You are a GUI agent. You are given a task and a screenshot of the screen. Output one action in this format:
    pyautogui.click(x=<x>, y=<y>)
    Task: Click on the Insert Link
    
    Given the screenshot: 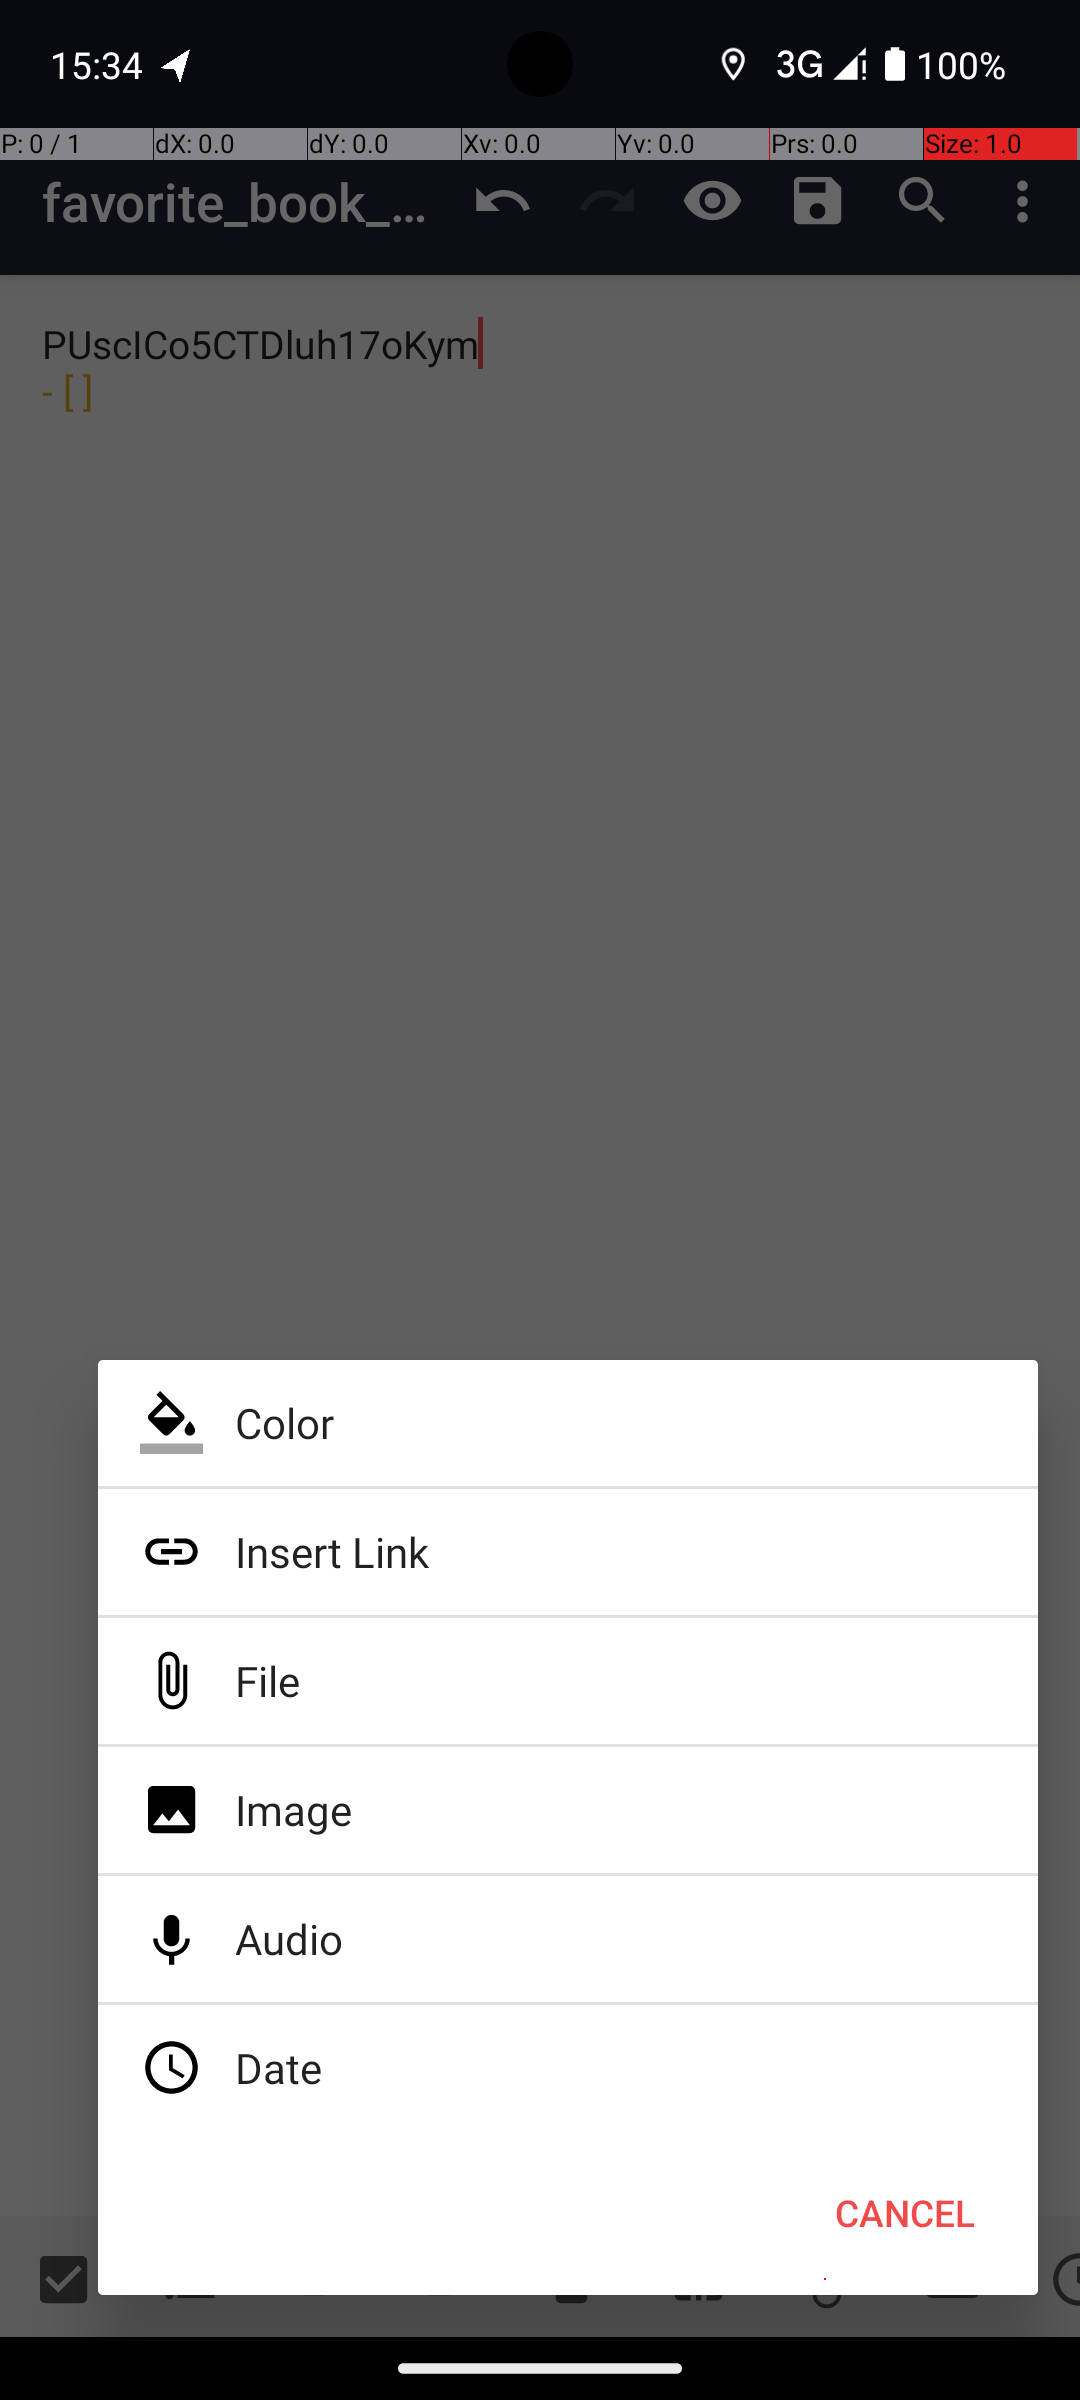 What is the action you would take?
    pyautogui.click(x=568, y=1552)
    